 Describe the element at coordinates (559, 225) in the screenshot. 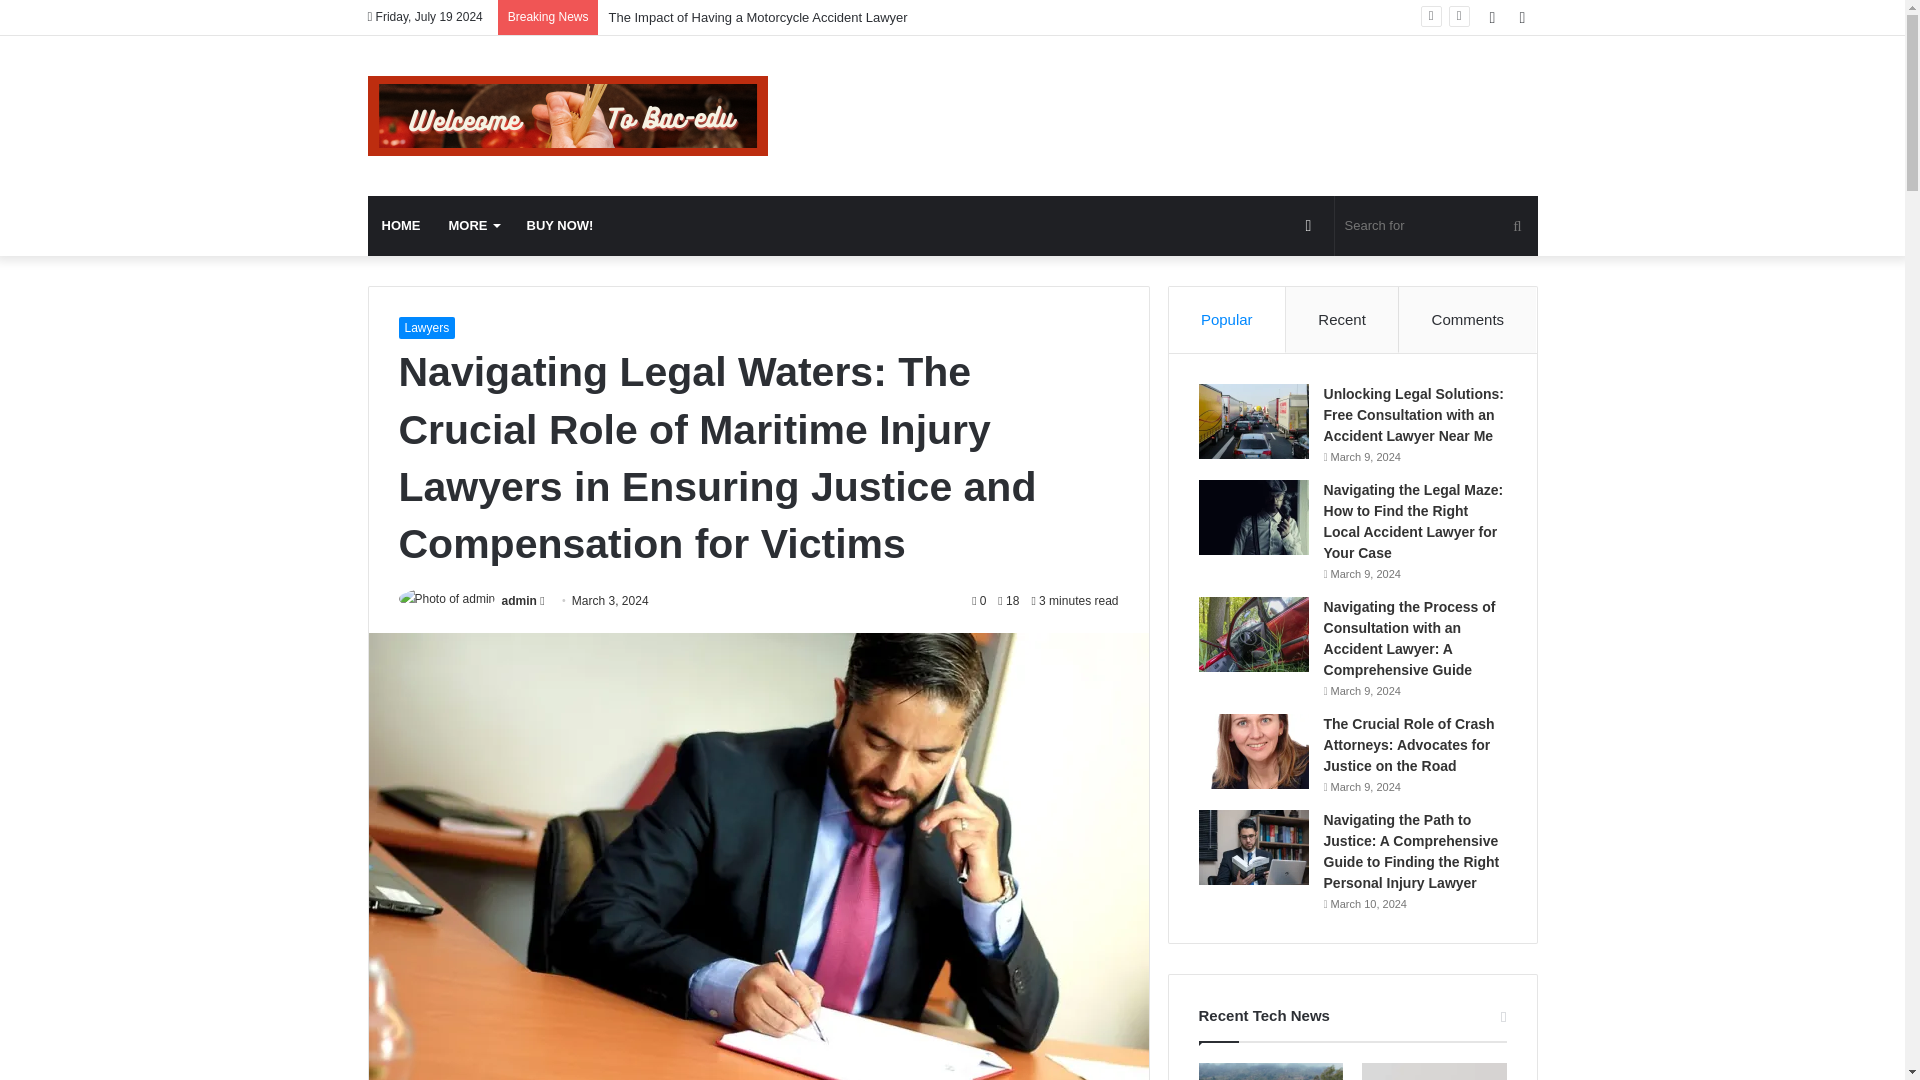

I see `Buy now!` at that location.